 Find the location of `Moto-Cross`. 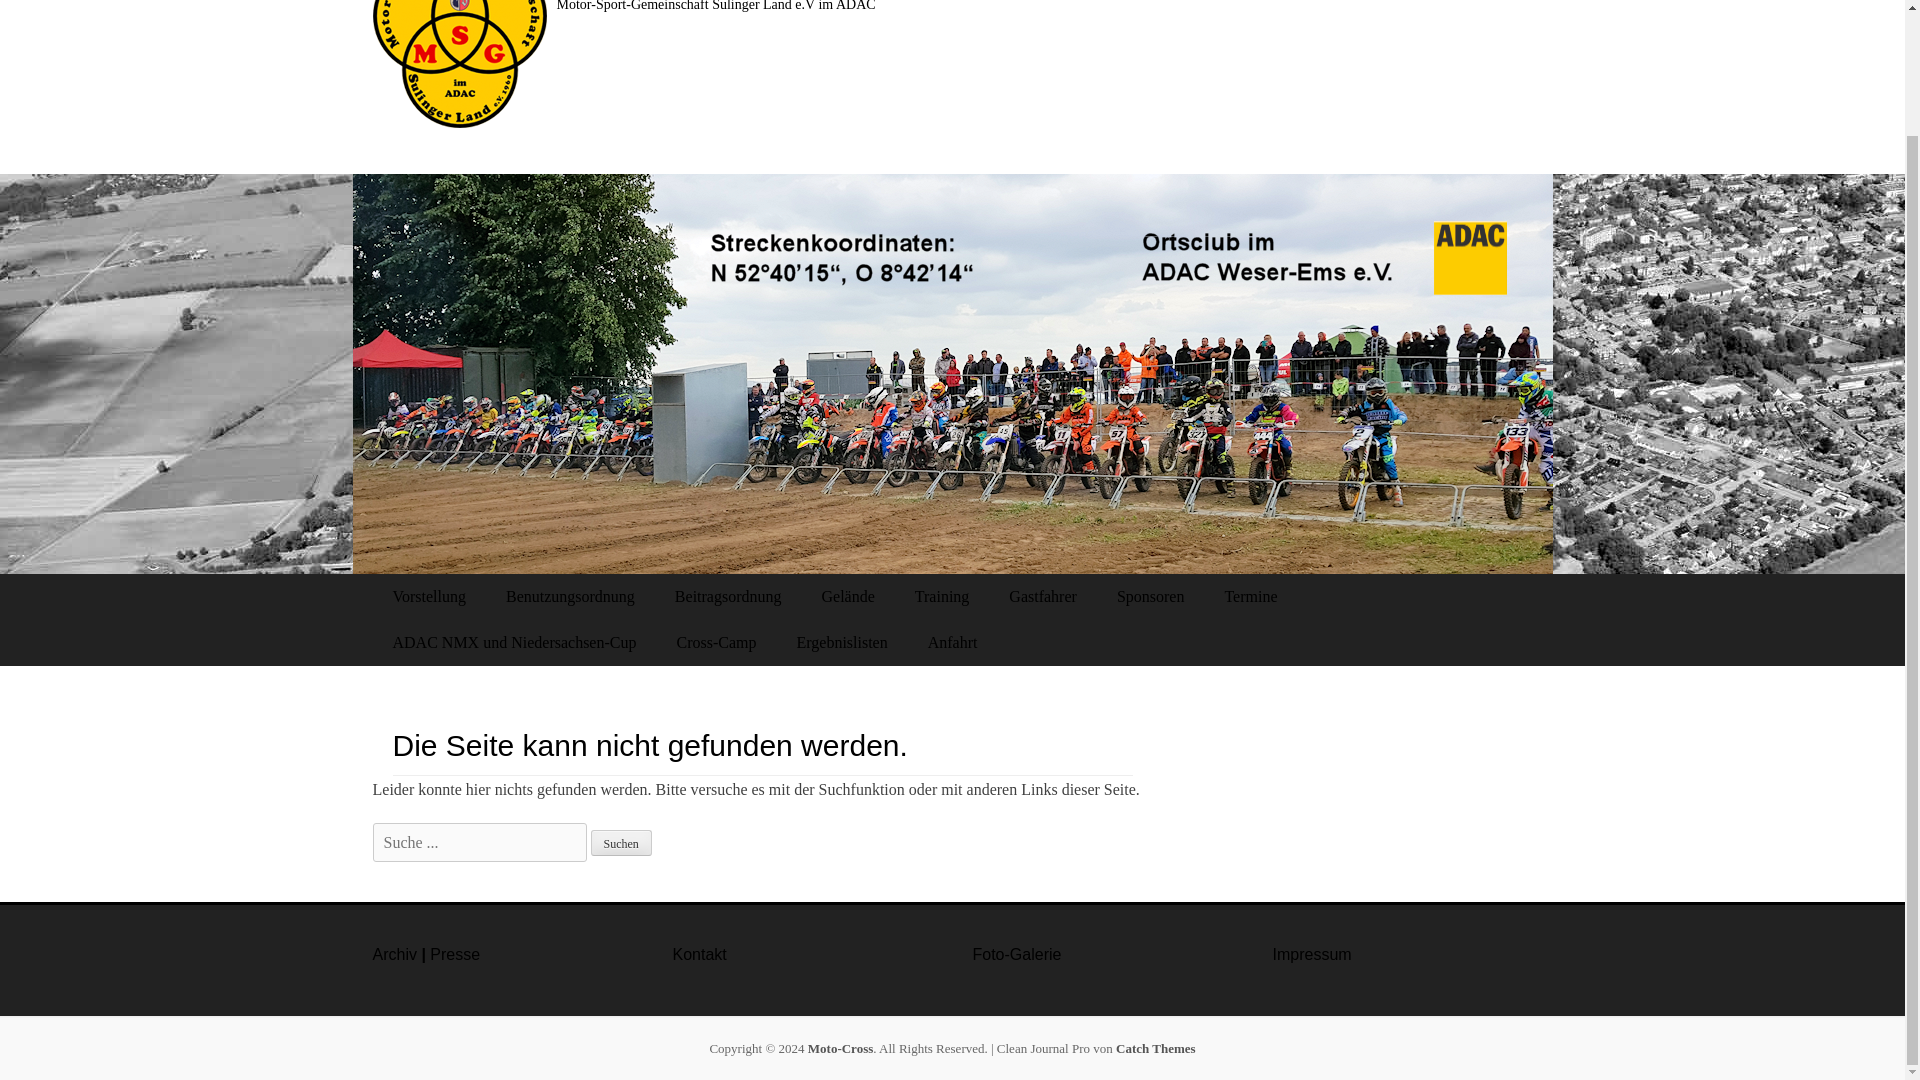

Moto-Cross is located at coordinates (840, 1048).